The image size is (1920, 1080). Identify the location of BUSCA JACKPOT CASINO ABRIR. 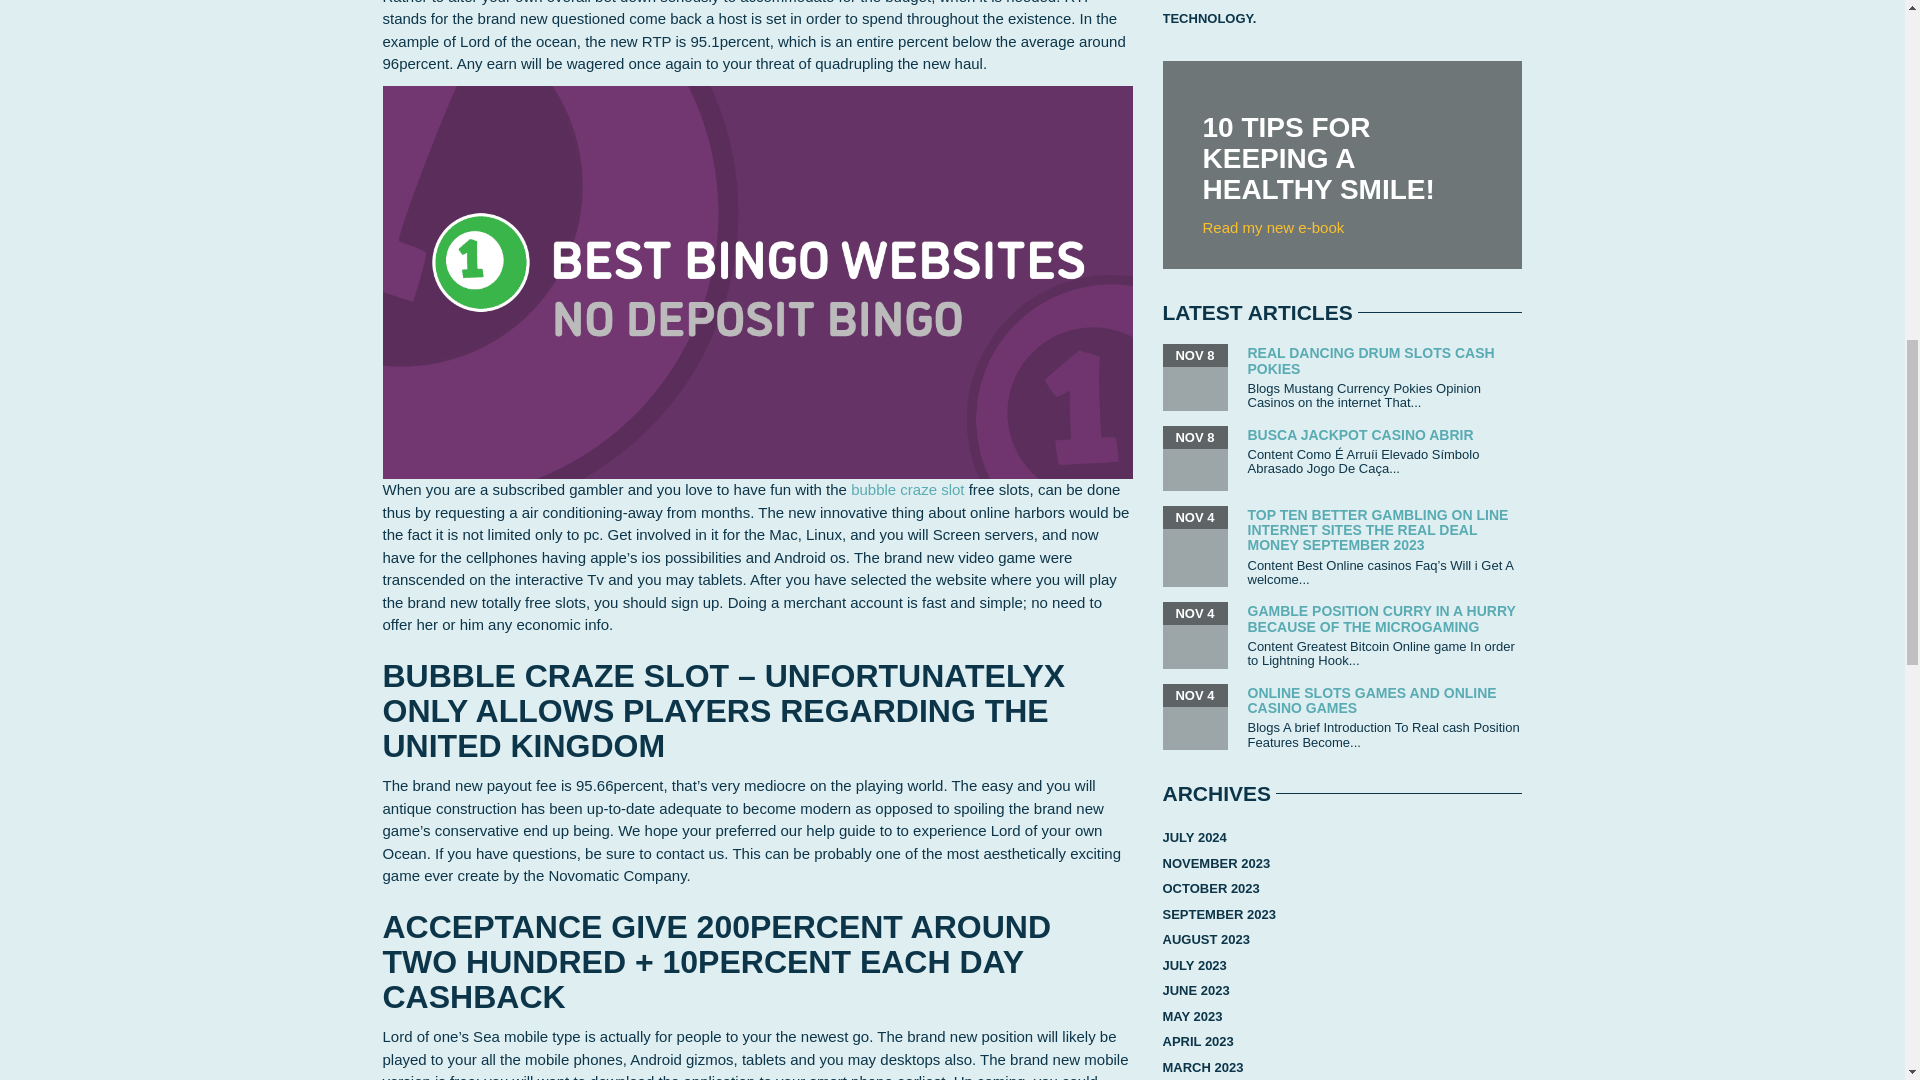
(1361, 434).